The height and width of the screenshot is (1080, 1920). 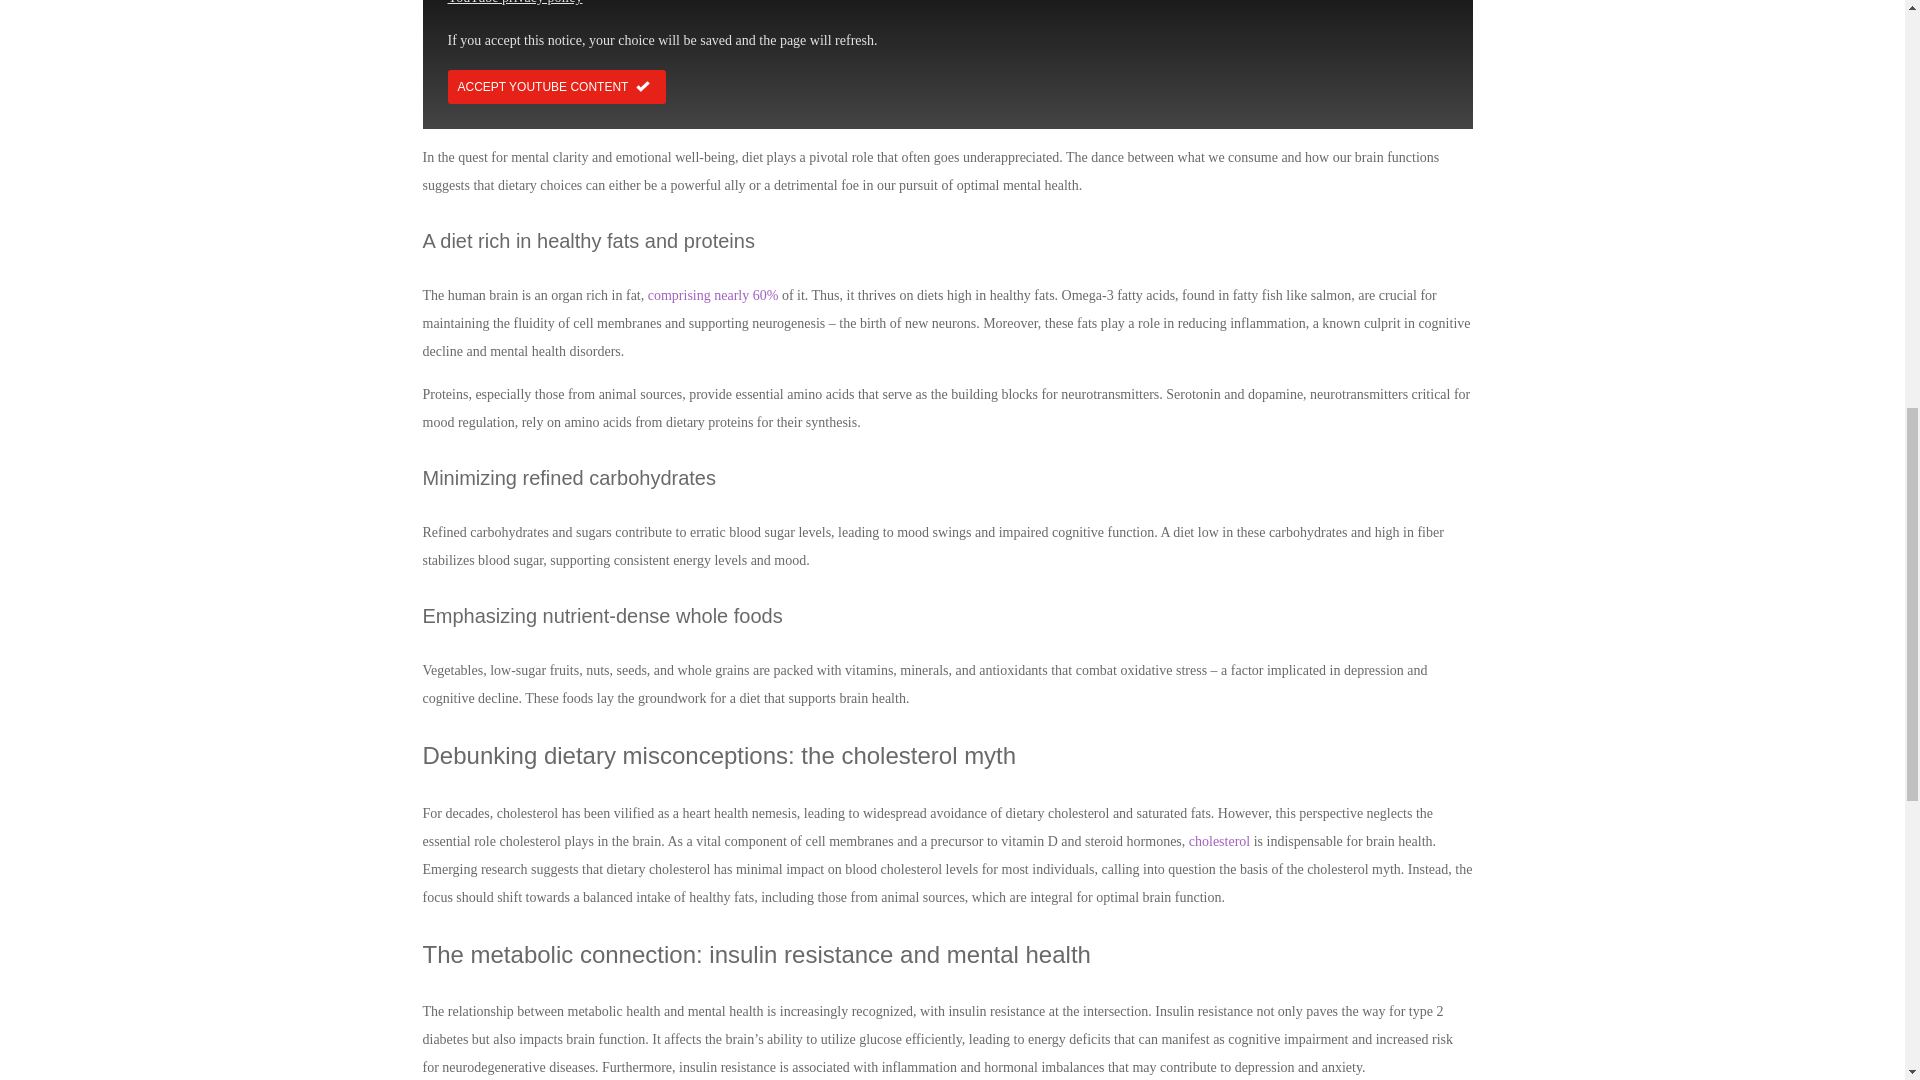 I want to click on cholesterol, so click(x=1218, y=840).